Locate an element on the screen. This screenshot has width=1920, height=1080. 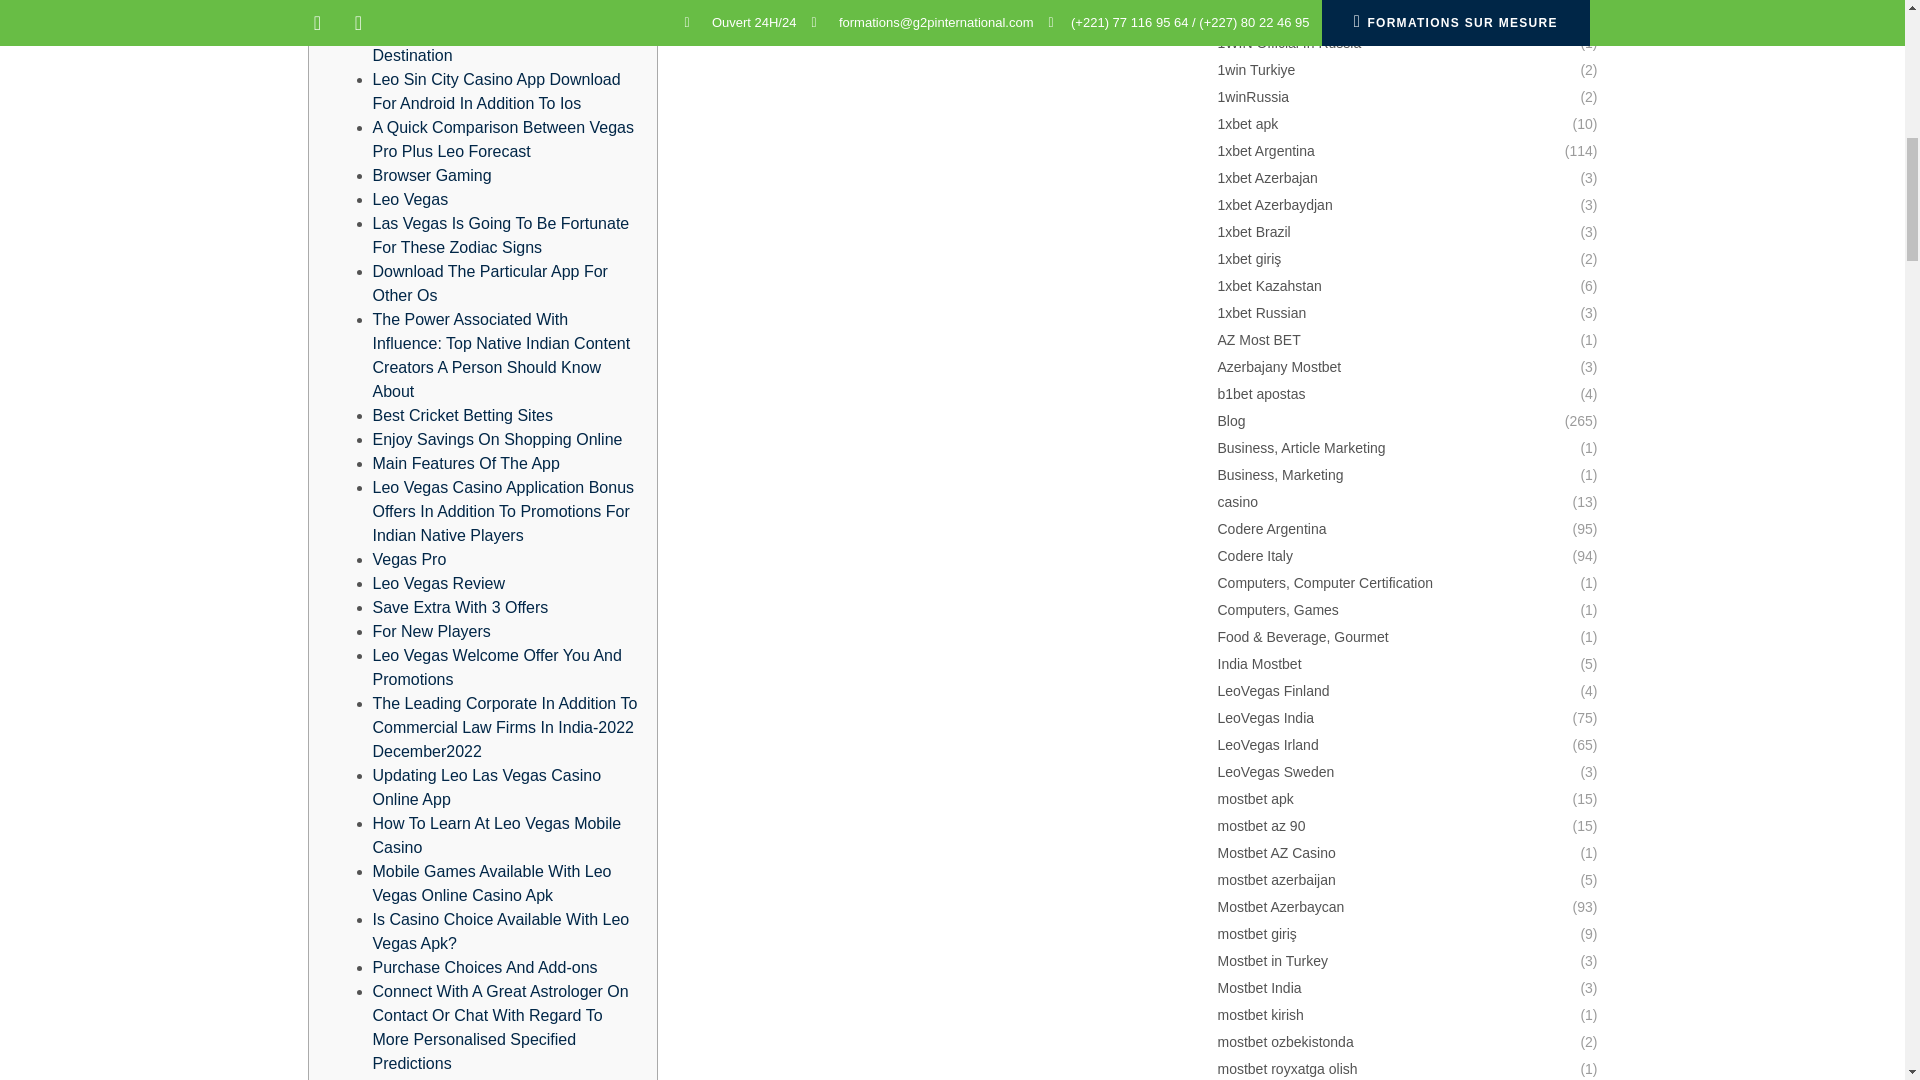
For New Players is located at coordinates (430, 632).